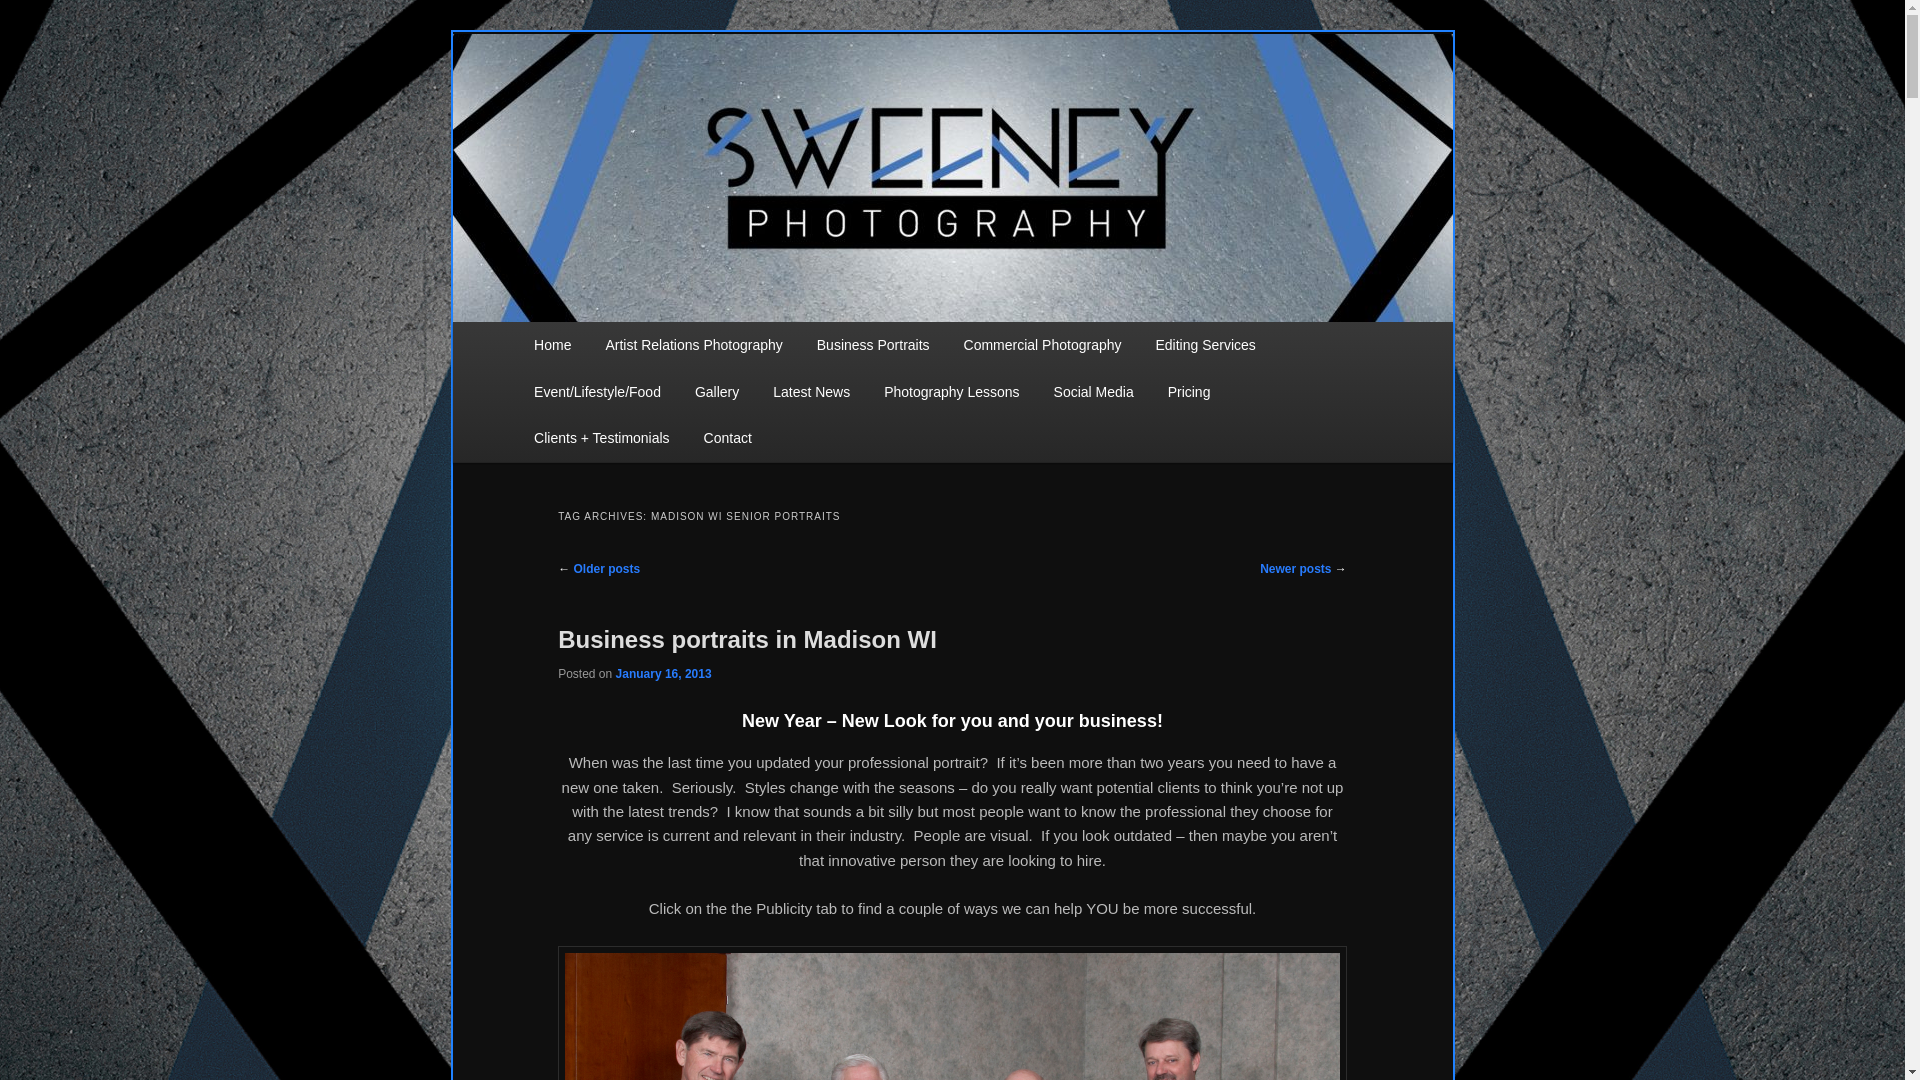 Image resolution: width=1920 pixels, height=1080 pixels. Describe the element at coordinates (747, 640) in the screenshot. I see `Business portraits in Madison WI` at that location.